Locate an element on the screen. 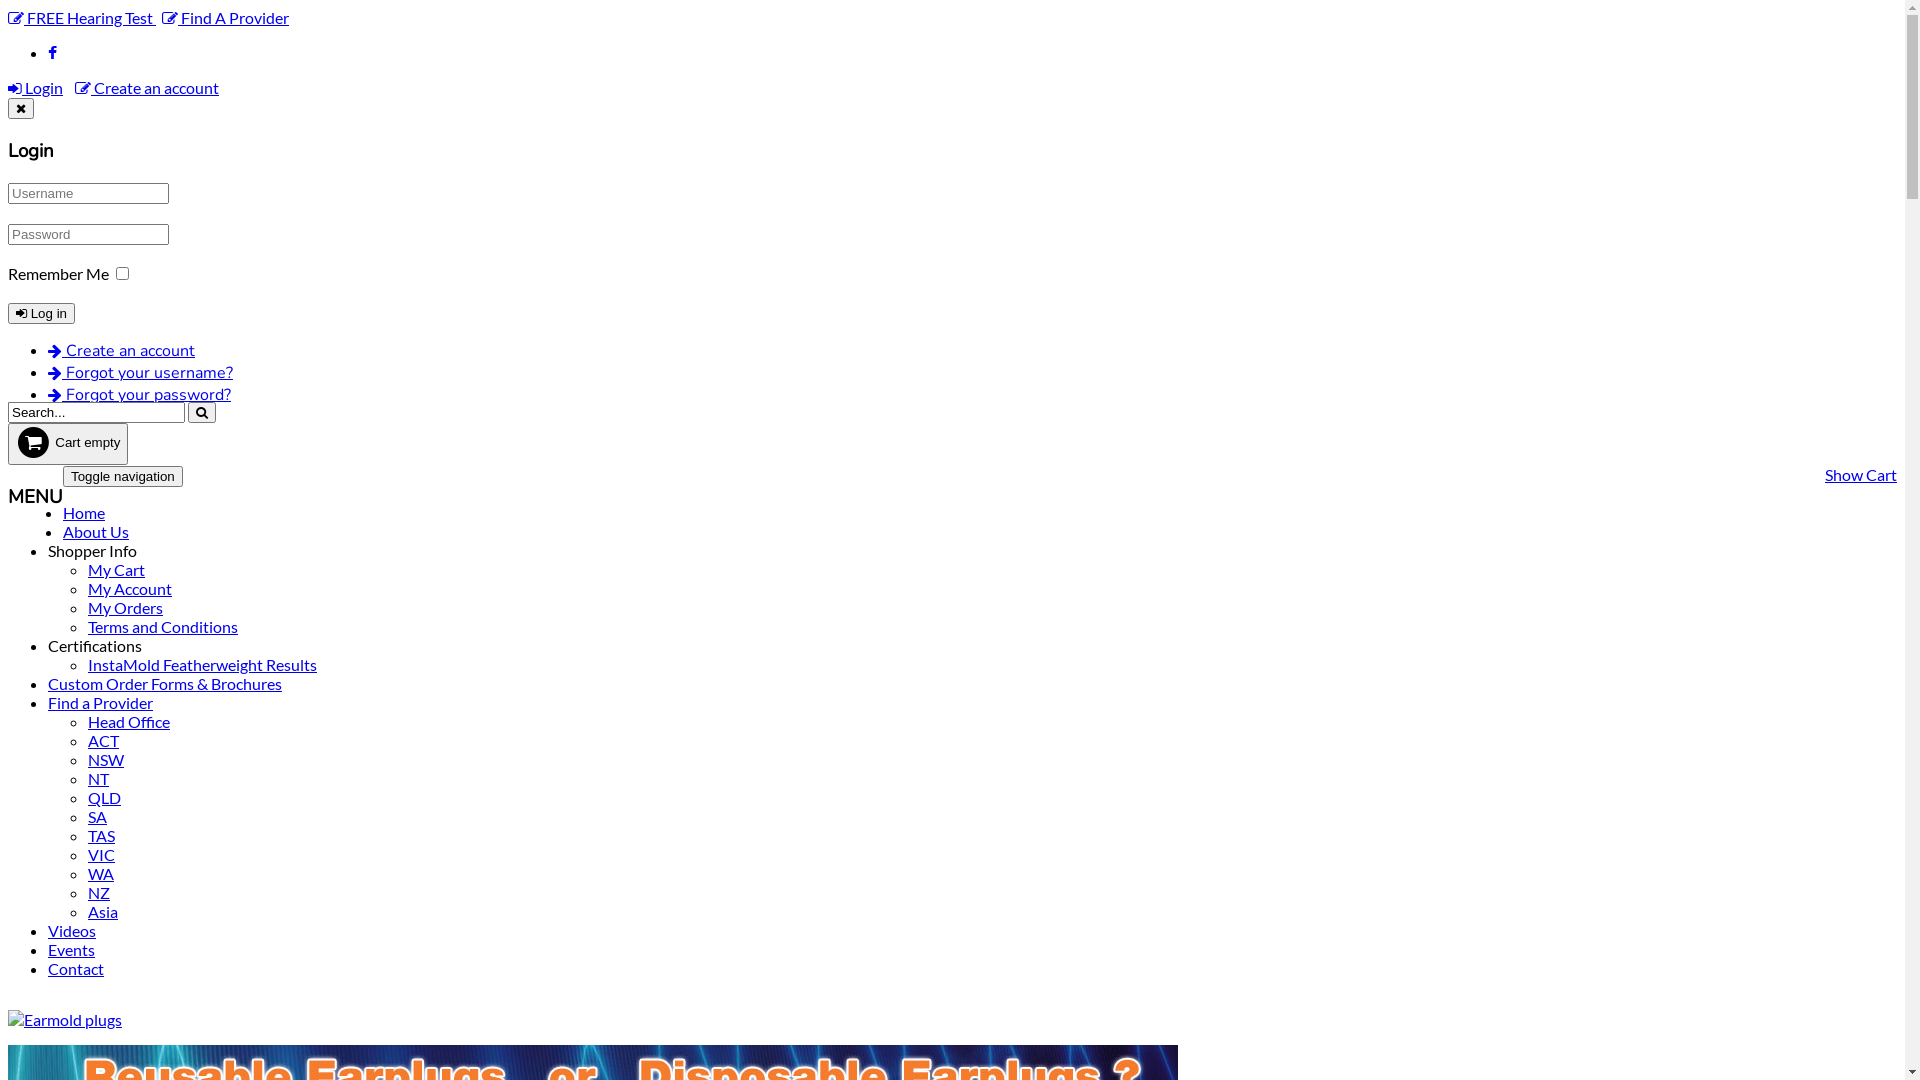 This screenshot has width=1920, height=1080. Create an account is located at coordinates (147, 87).